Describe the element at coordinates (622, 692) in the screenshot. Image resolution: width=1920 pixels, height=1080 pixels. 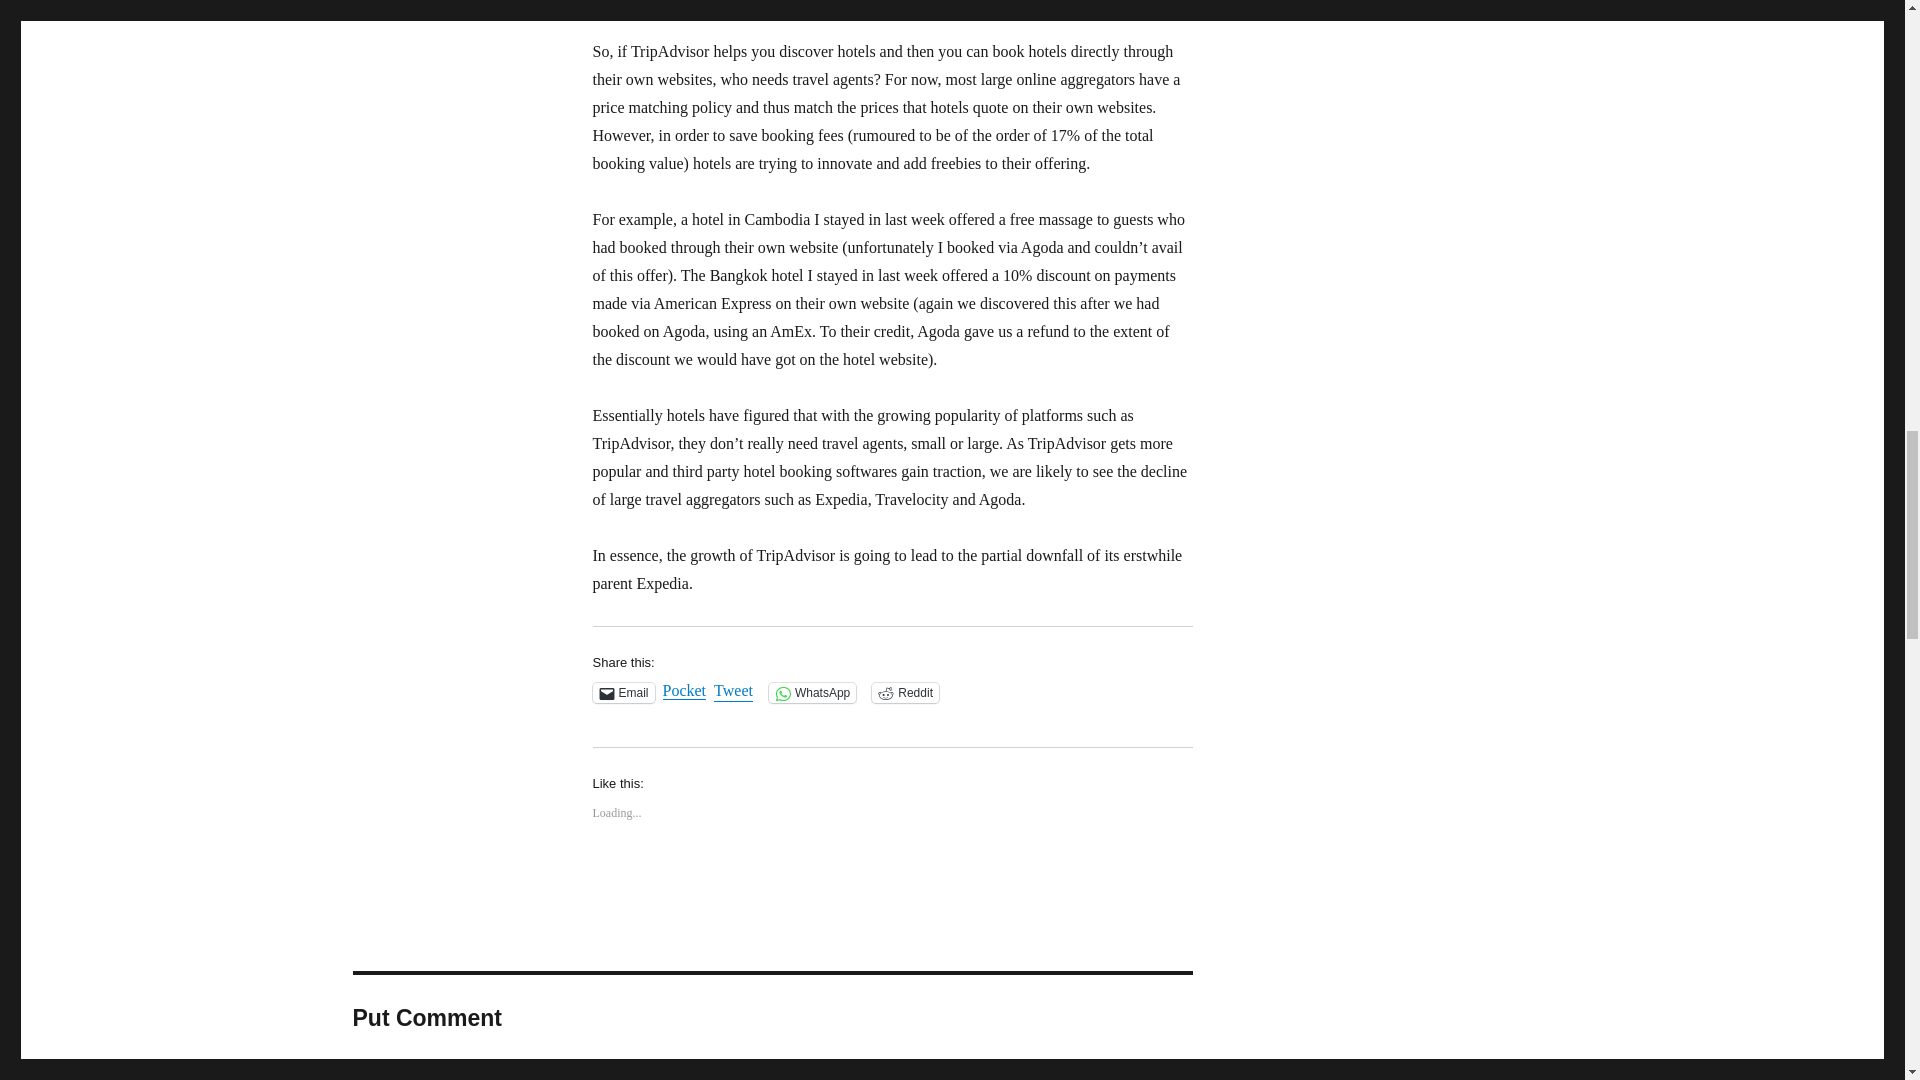
I see `Click to email a link to a friend` at that location.